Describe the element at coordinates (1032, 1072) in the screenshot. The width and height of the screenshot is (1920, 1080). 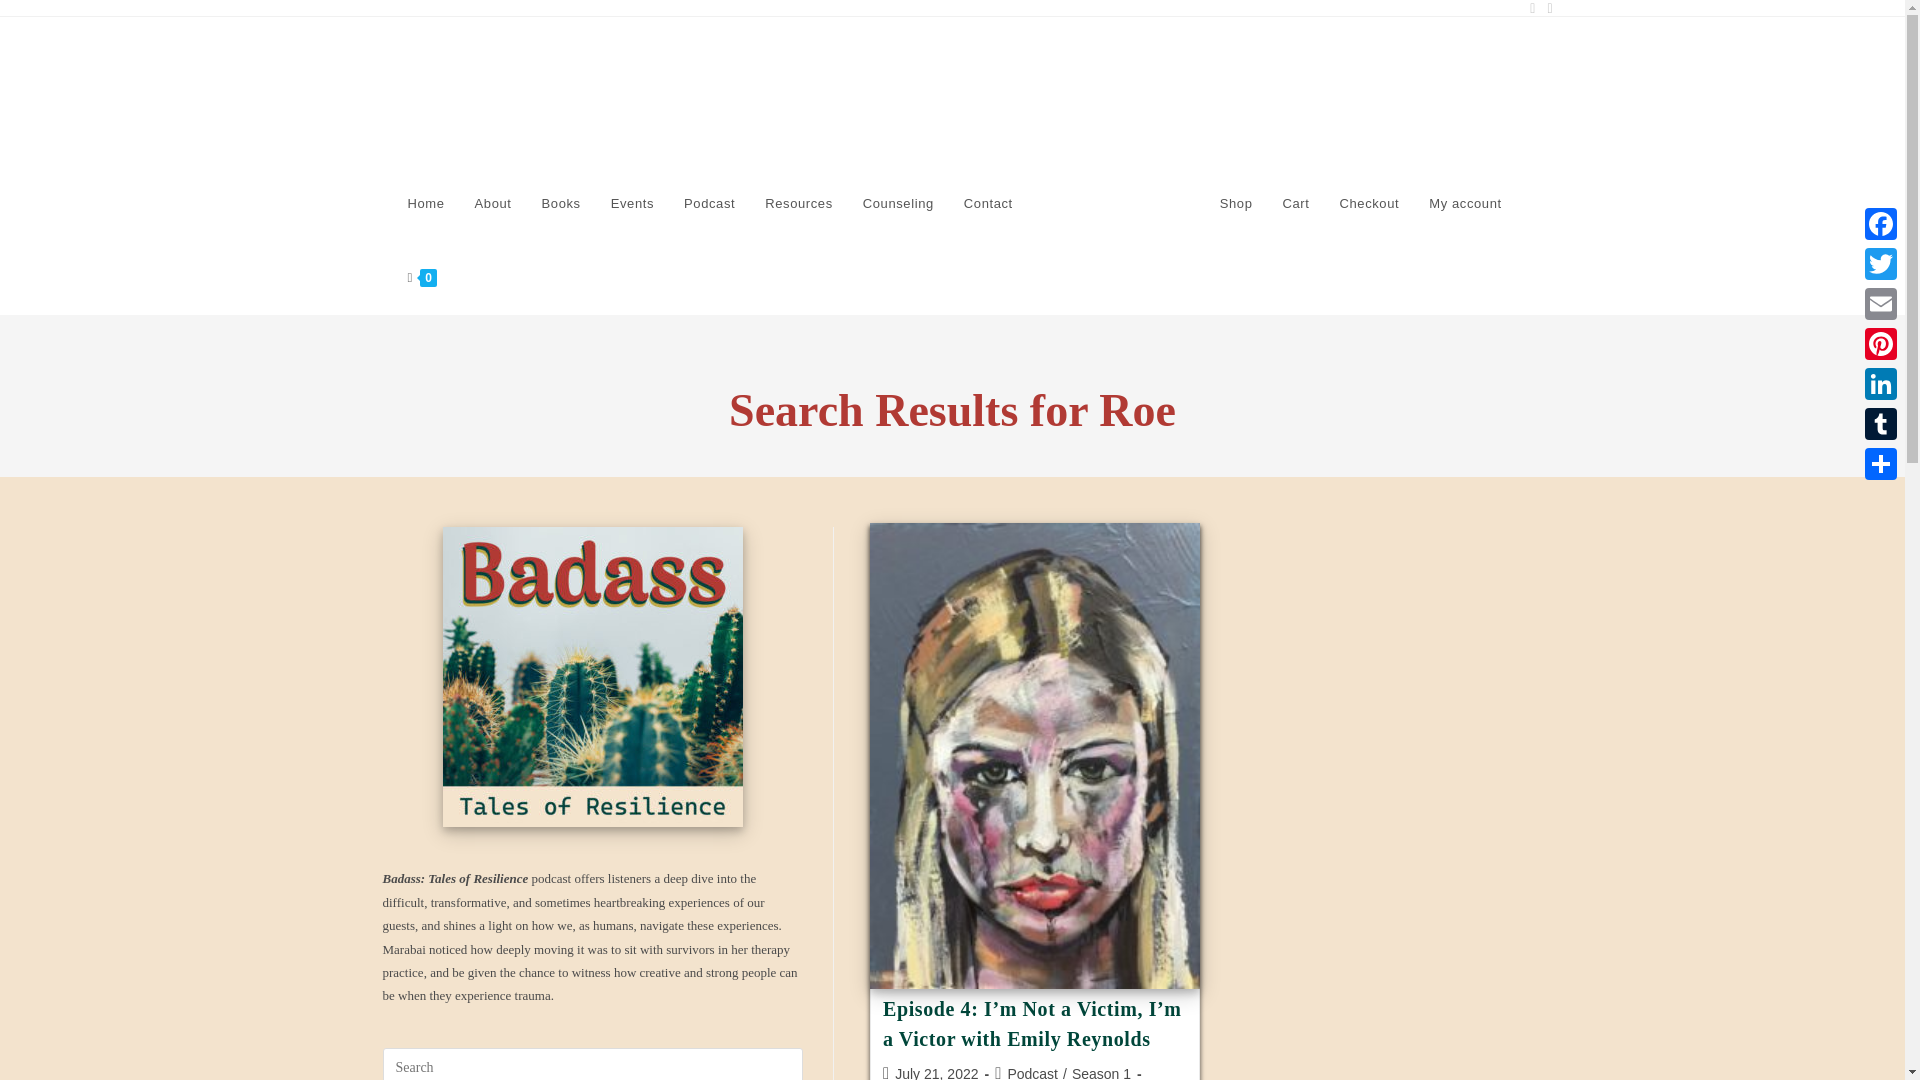
I see `Podcast` at that location.